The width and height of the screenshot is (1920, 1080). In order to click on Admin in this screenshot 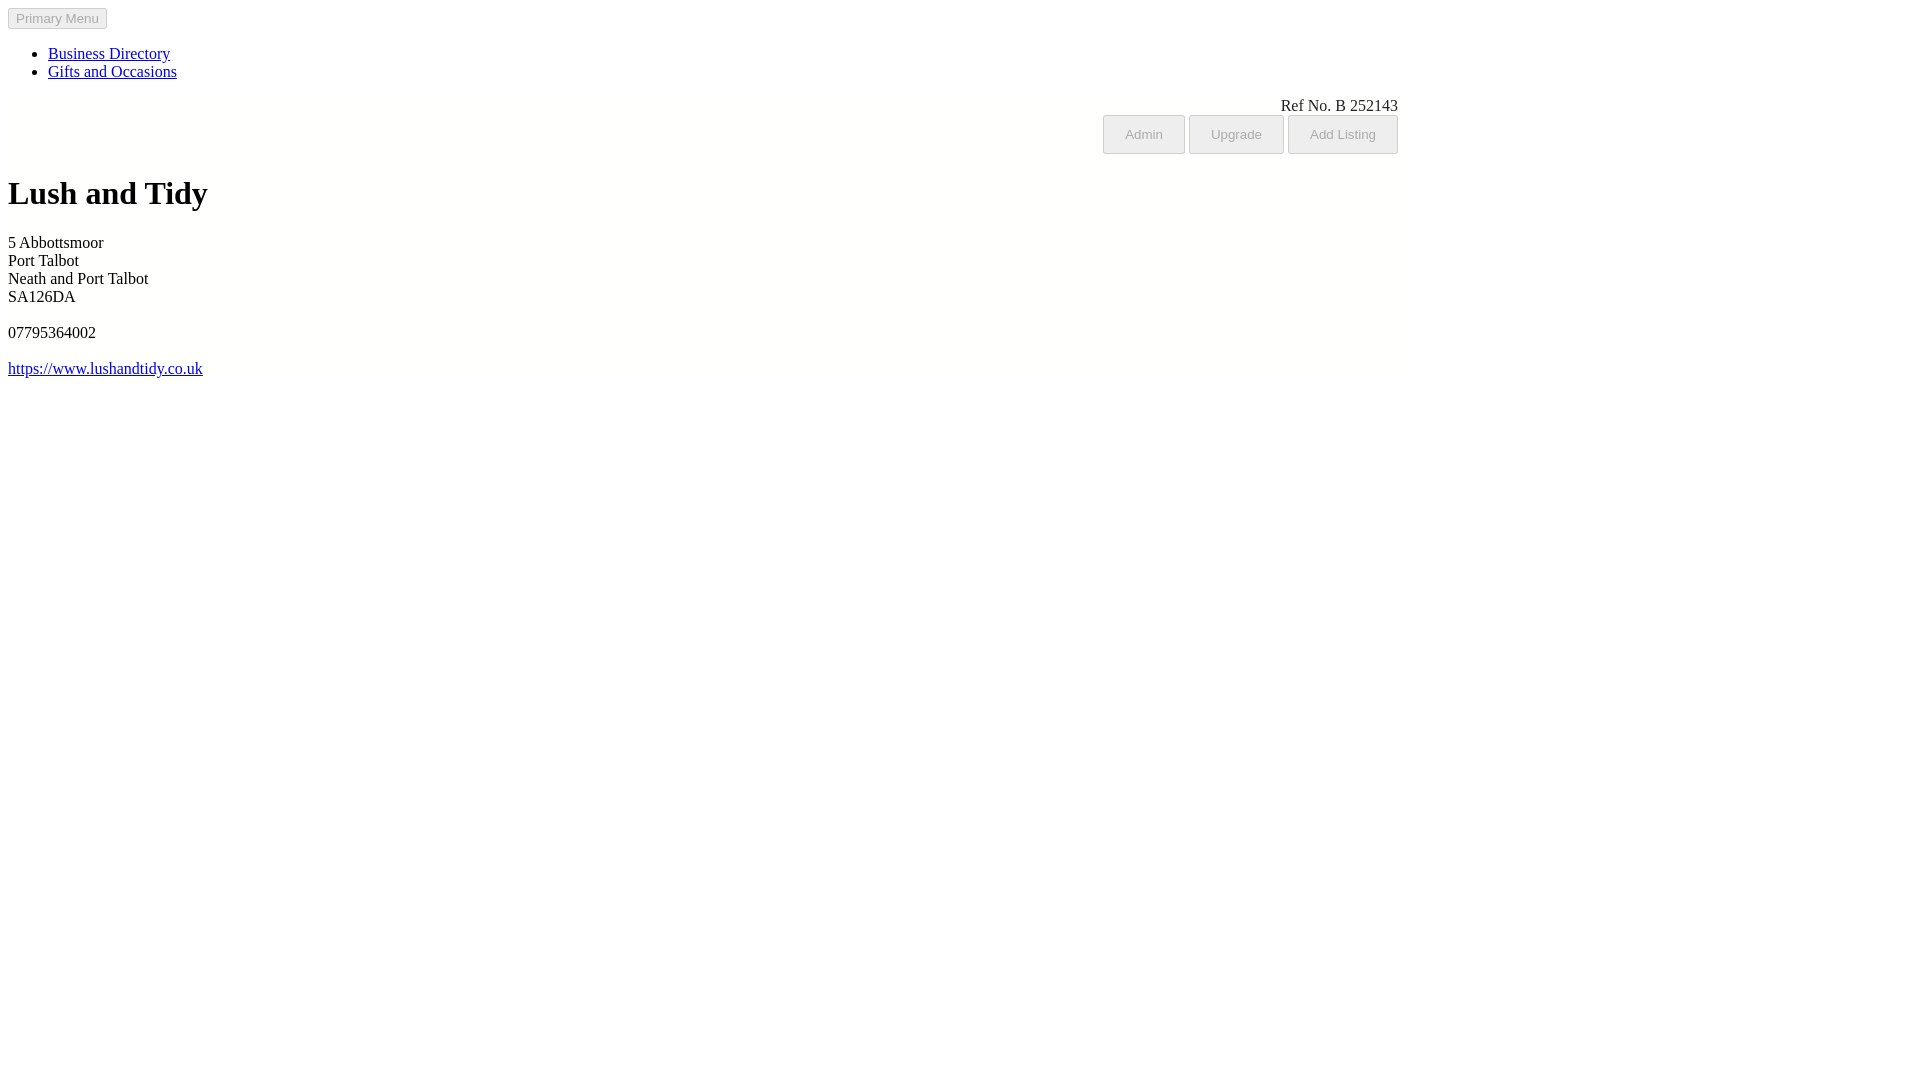, I will do `click(1143, 134)`.